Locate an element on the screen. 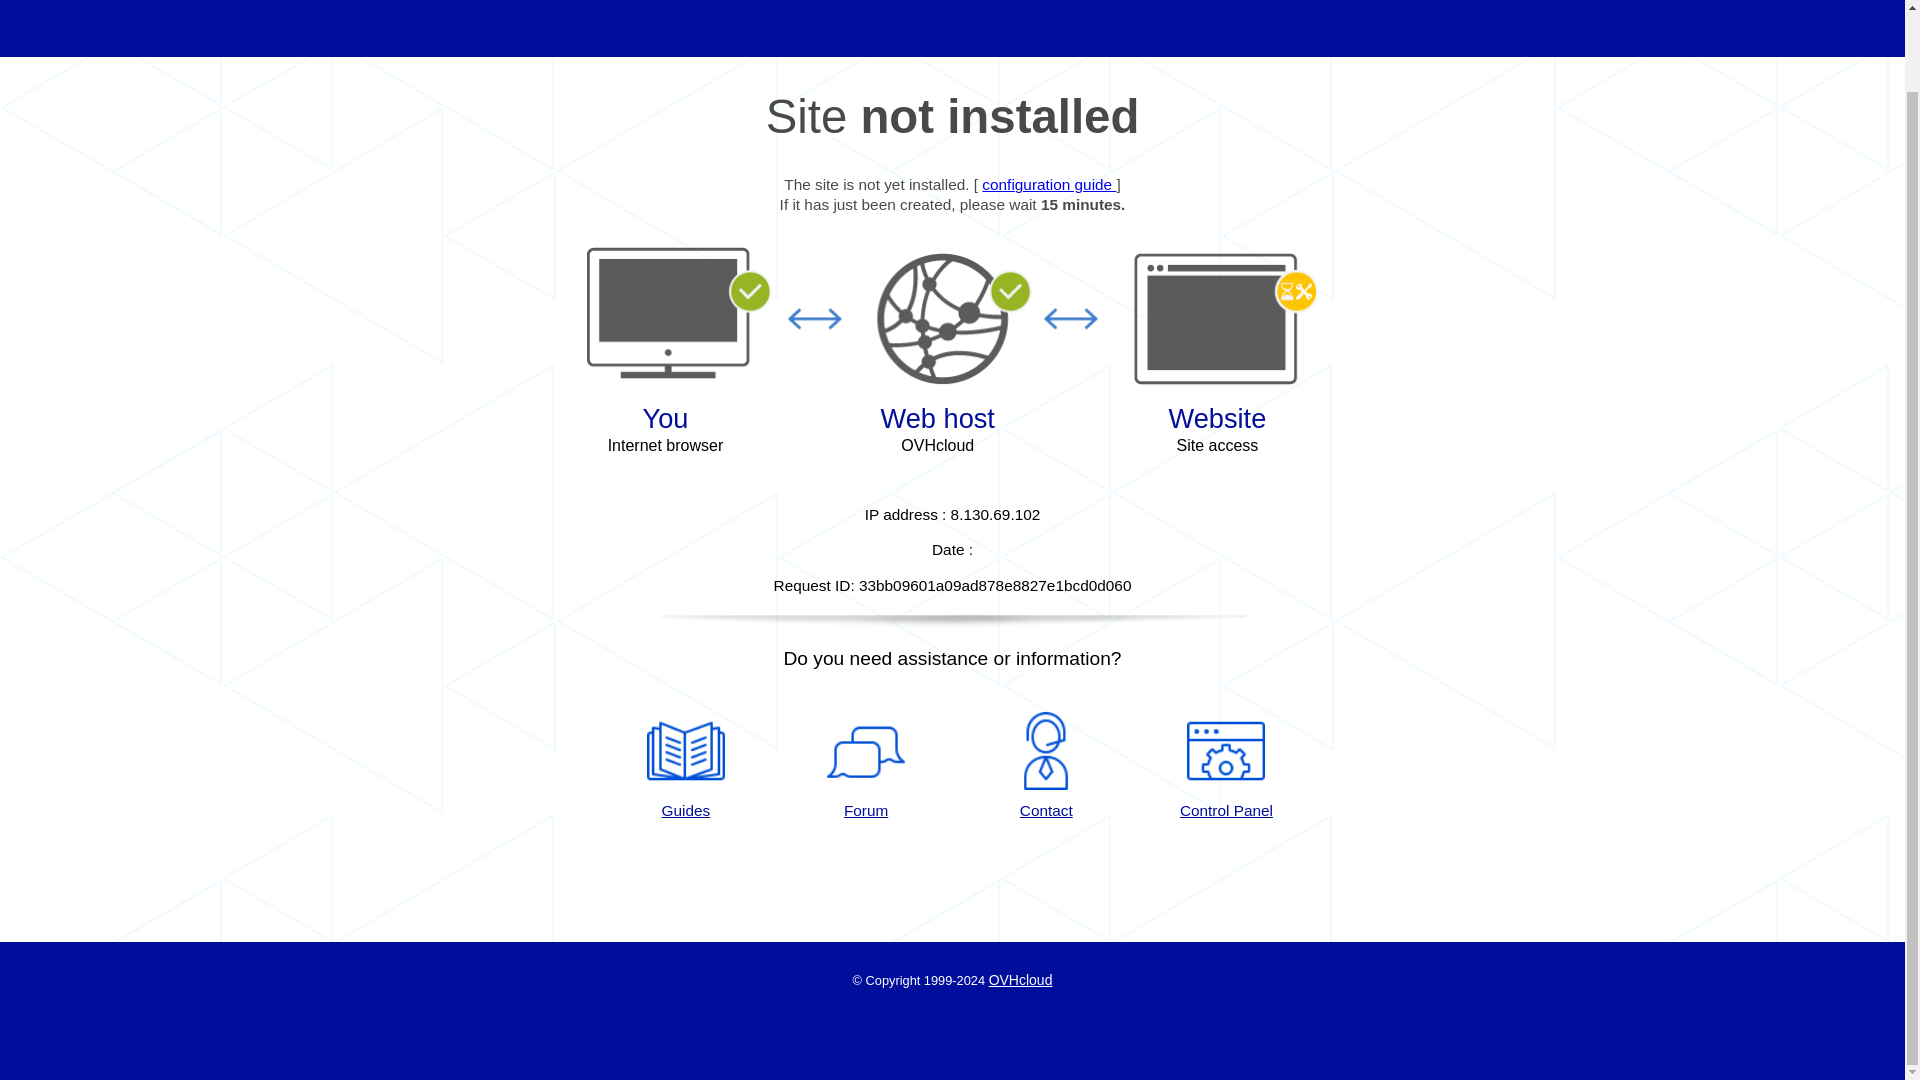  Control Panel is located at coordinates (1226, 766).